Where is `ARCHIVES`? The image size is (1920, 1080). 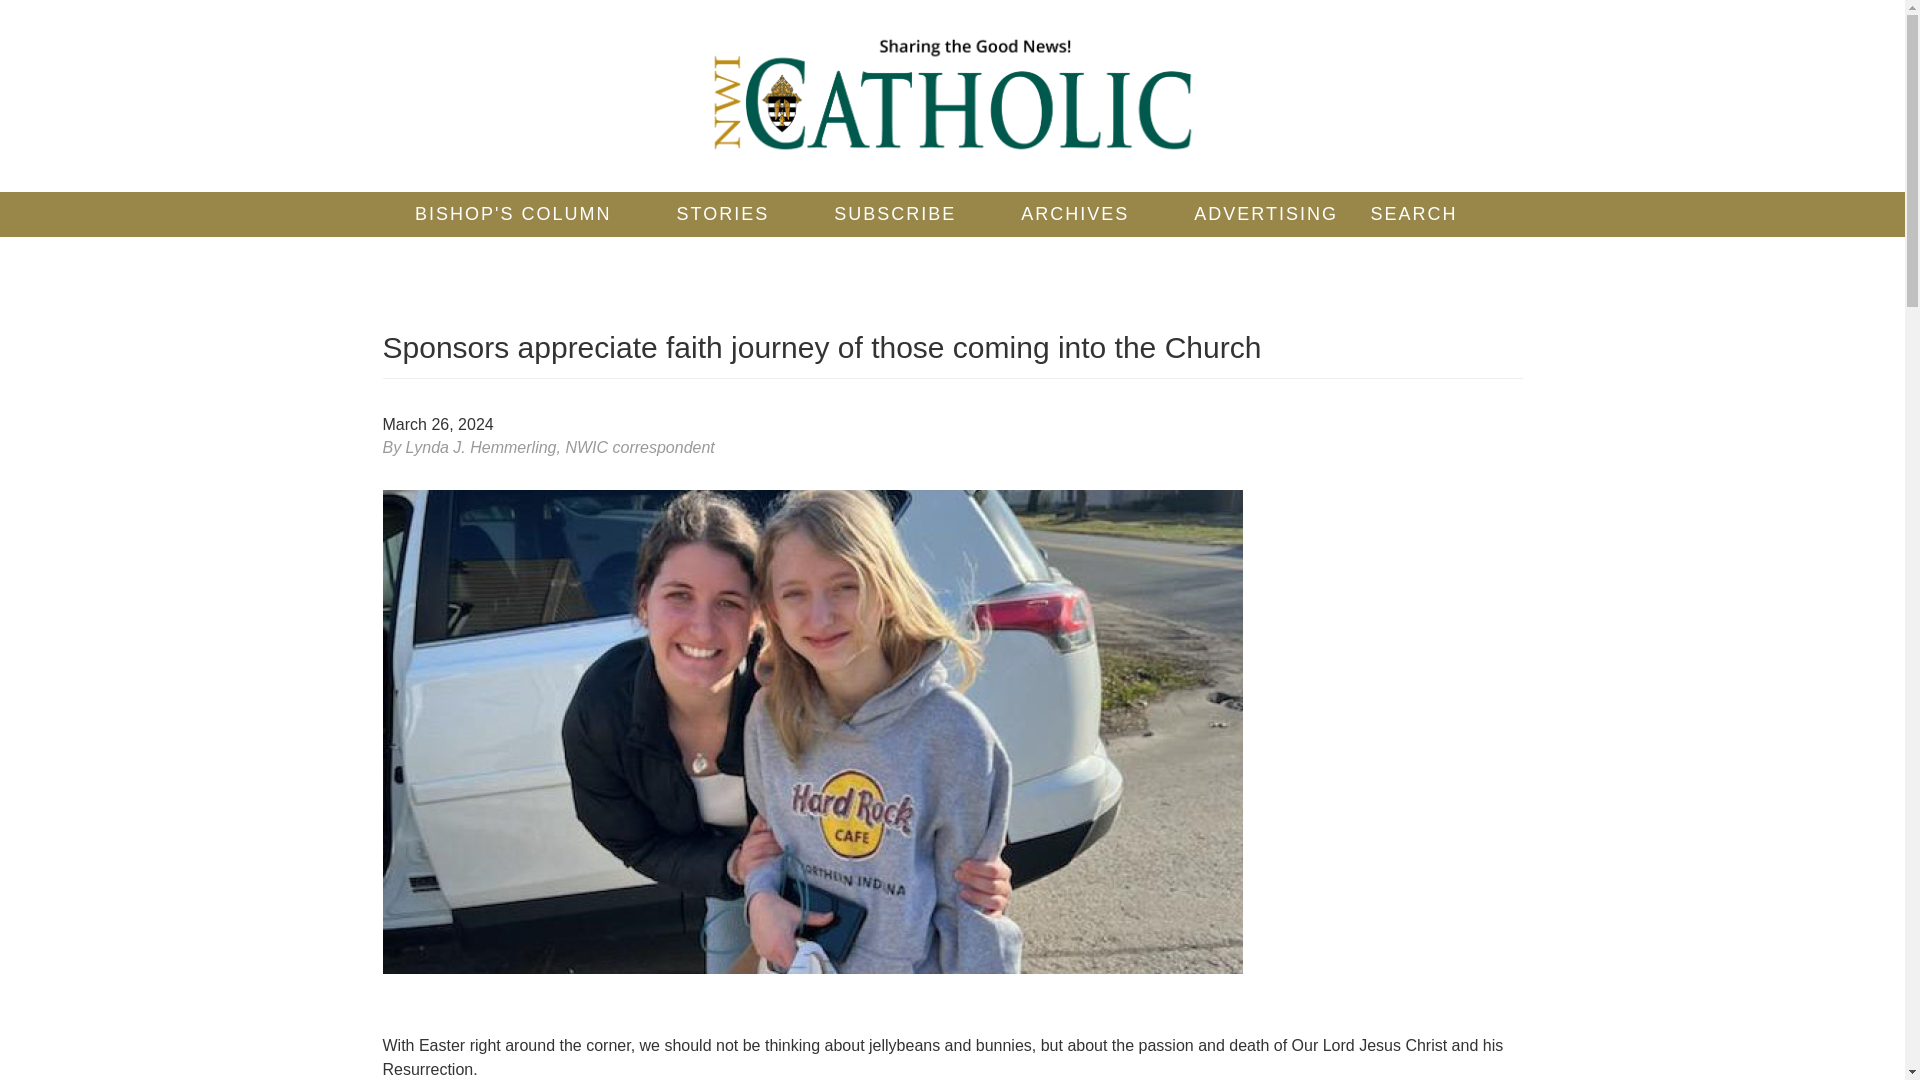 ARCHIVES is located at coordinates (1074, 214).